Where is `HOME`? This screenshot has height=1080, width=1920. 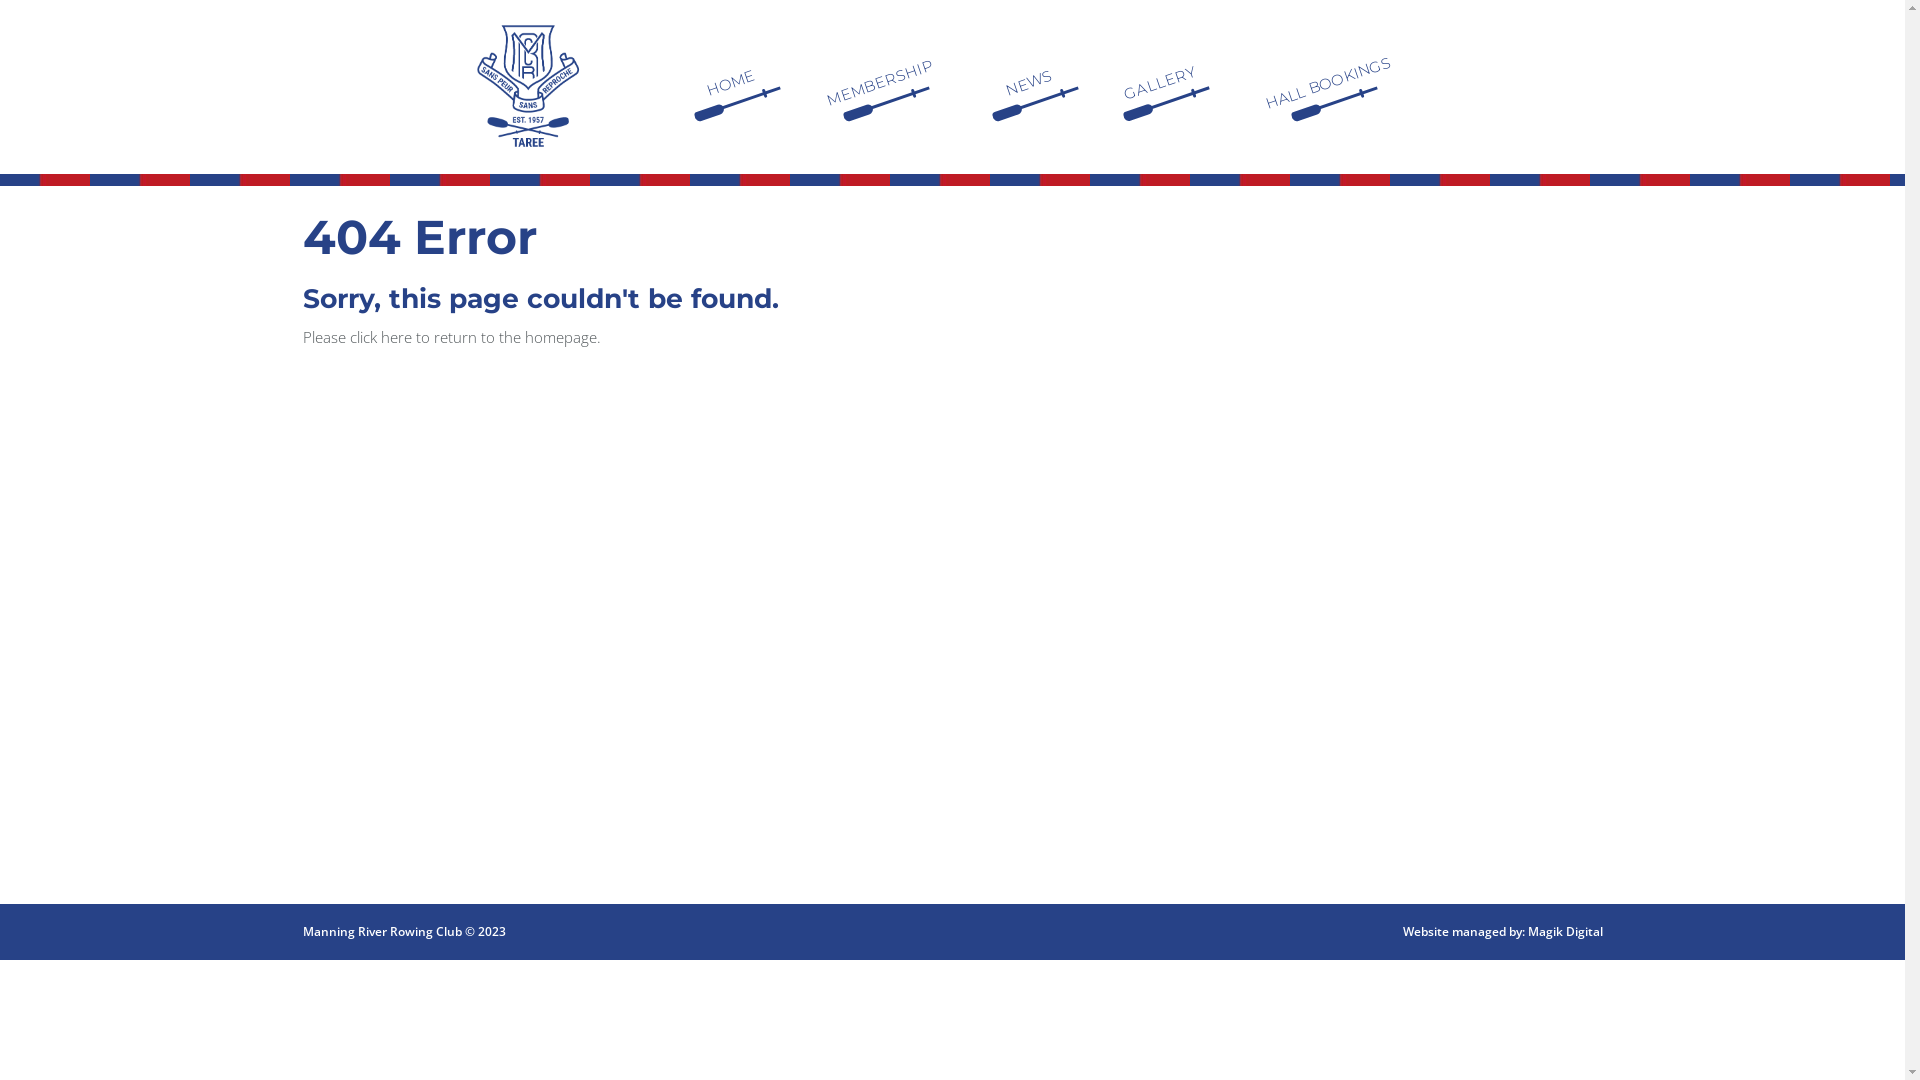 HOME is located at coordinates (726, 68).